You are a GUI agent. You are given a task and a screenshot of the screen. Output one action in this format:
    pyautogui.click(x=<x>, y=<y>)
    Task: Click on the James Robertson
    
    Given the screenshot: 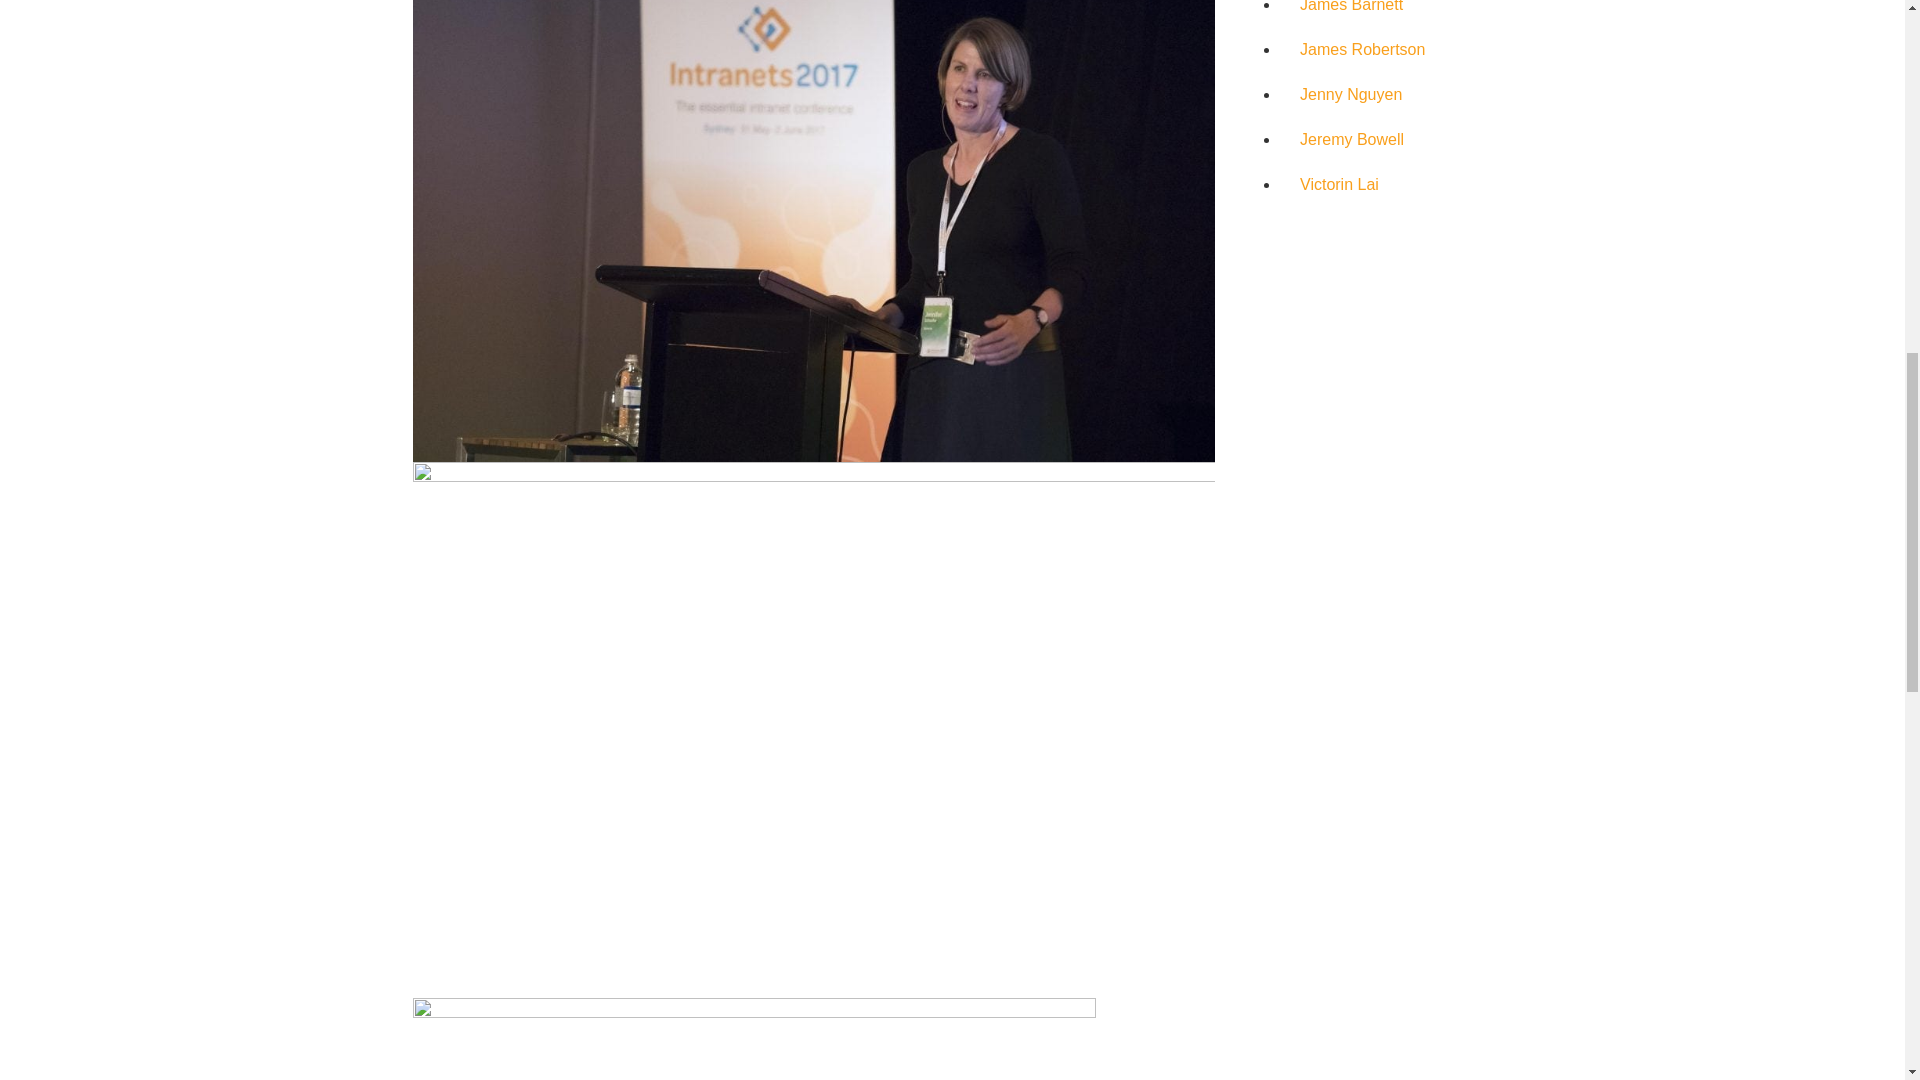 What is the action you would take?
    pyautogui.click(x=1362, y=50)
    